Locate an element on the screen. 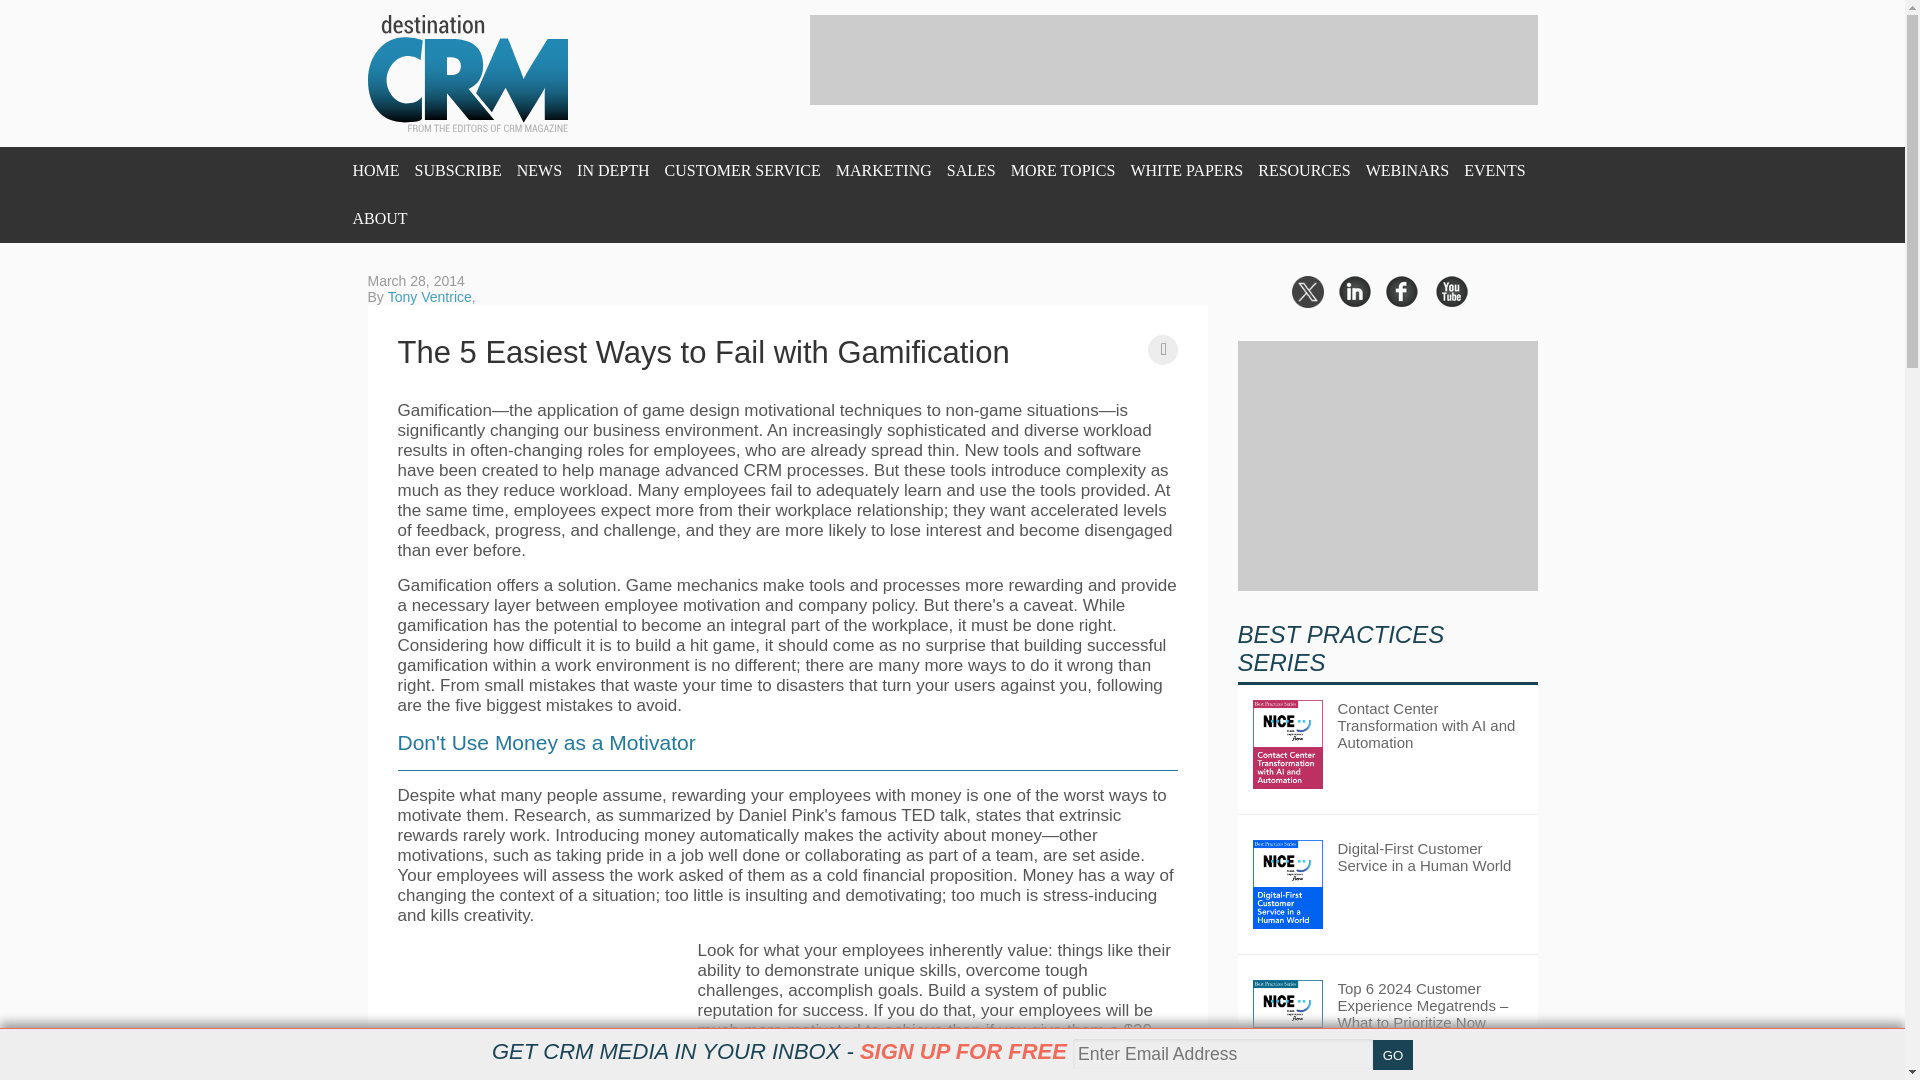 Image resolution: width=1920 pixels, height=1080 pixels. Marketing is located at coordinates (883, 170).